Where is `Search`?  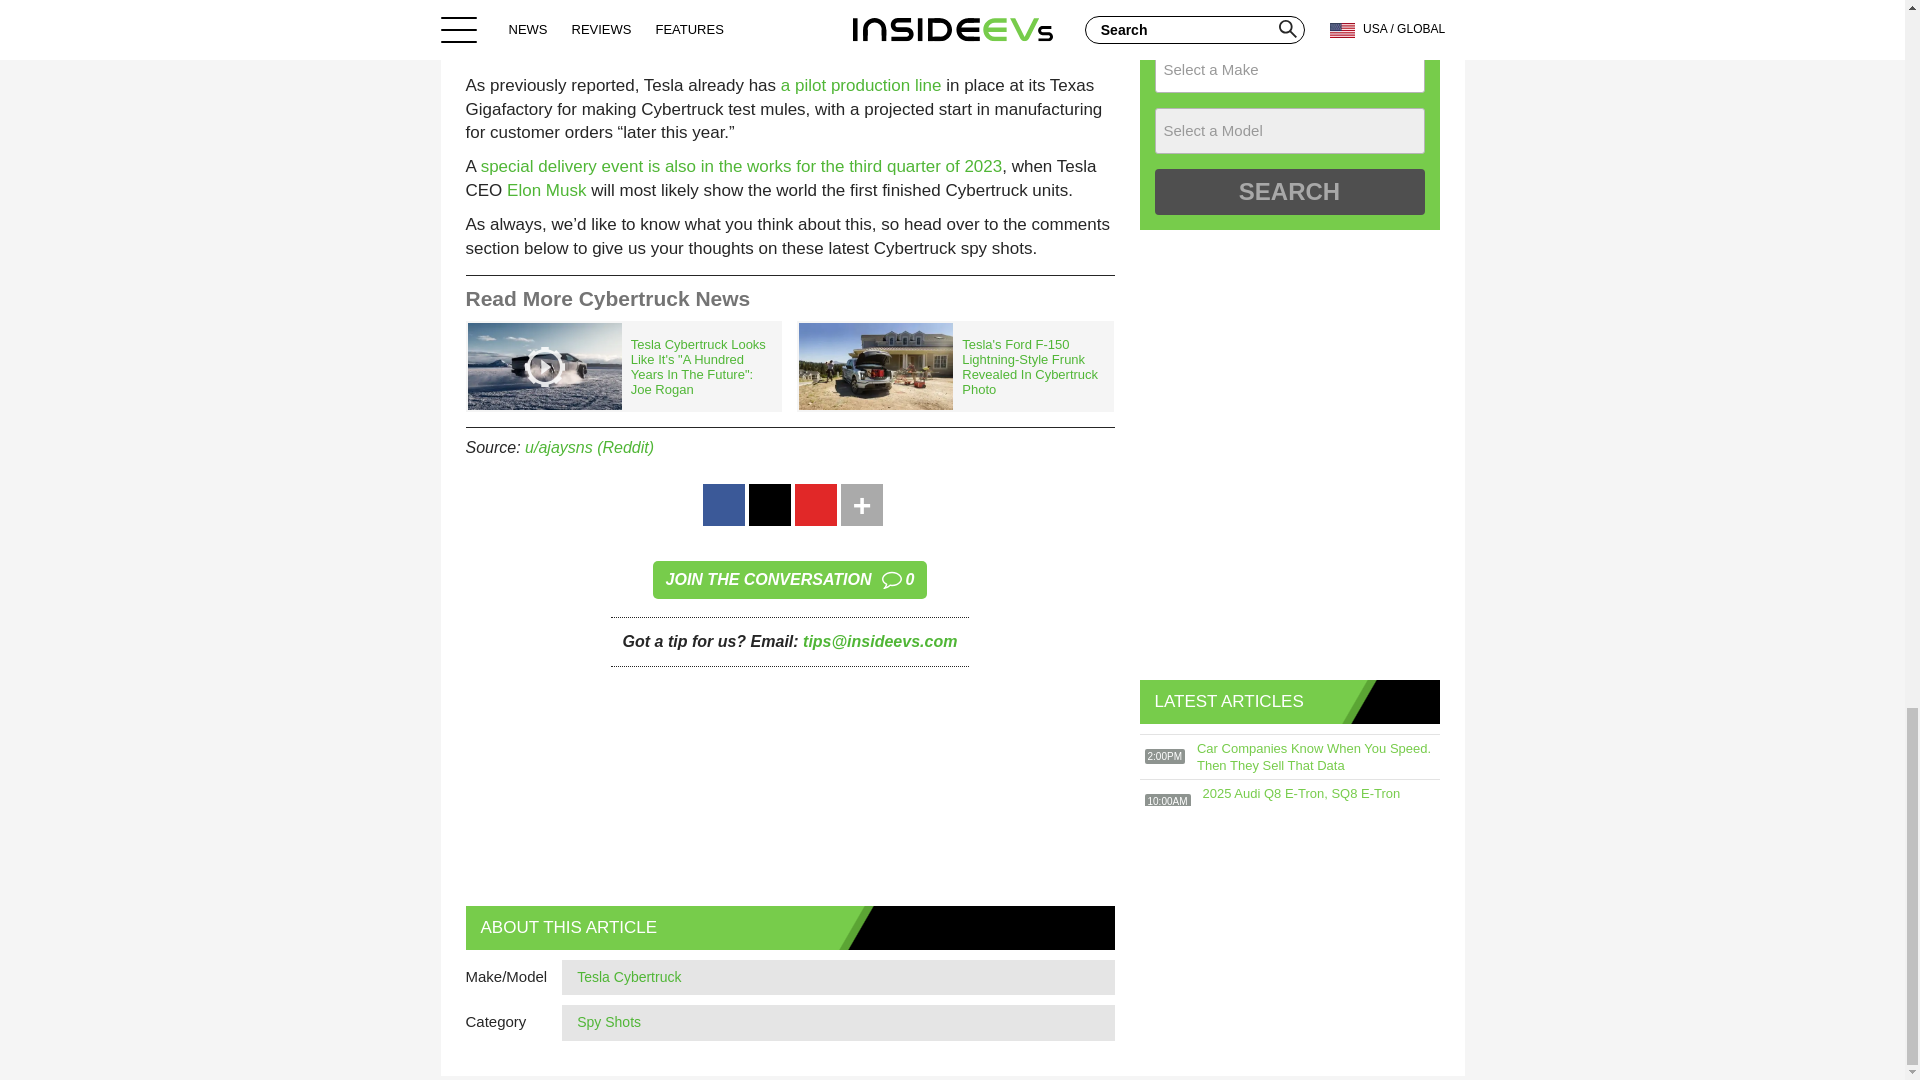 Search is located at coordinates (1288, 191).